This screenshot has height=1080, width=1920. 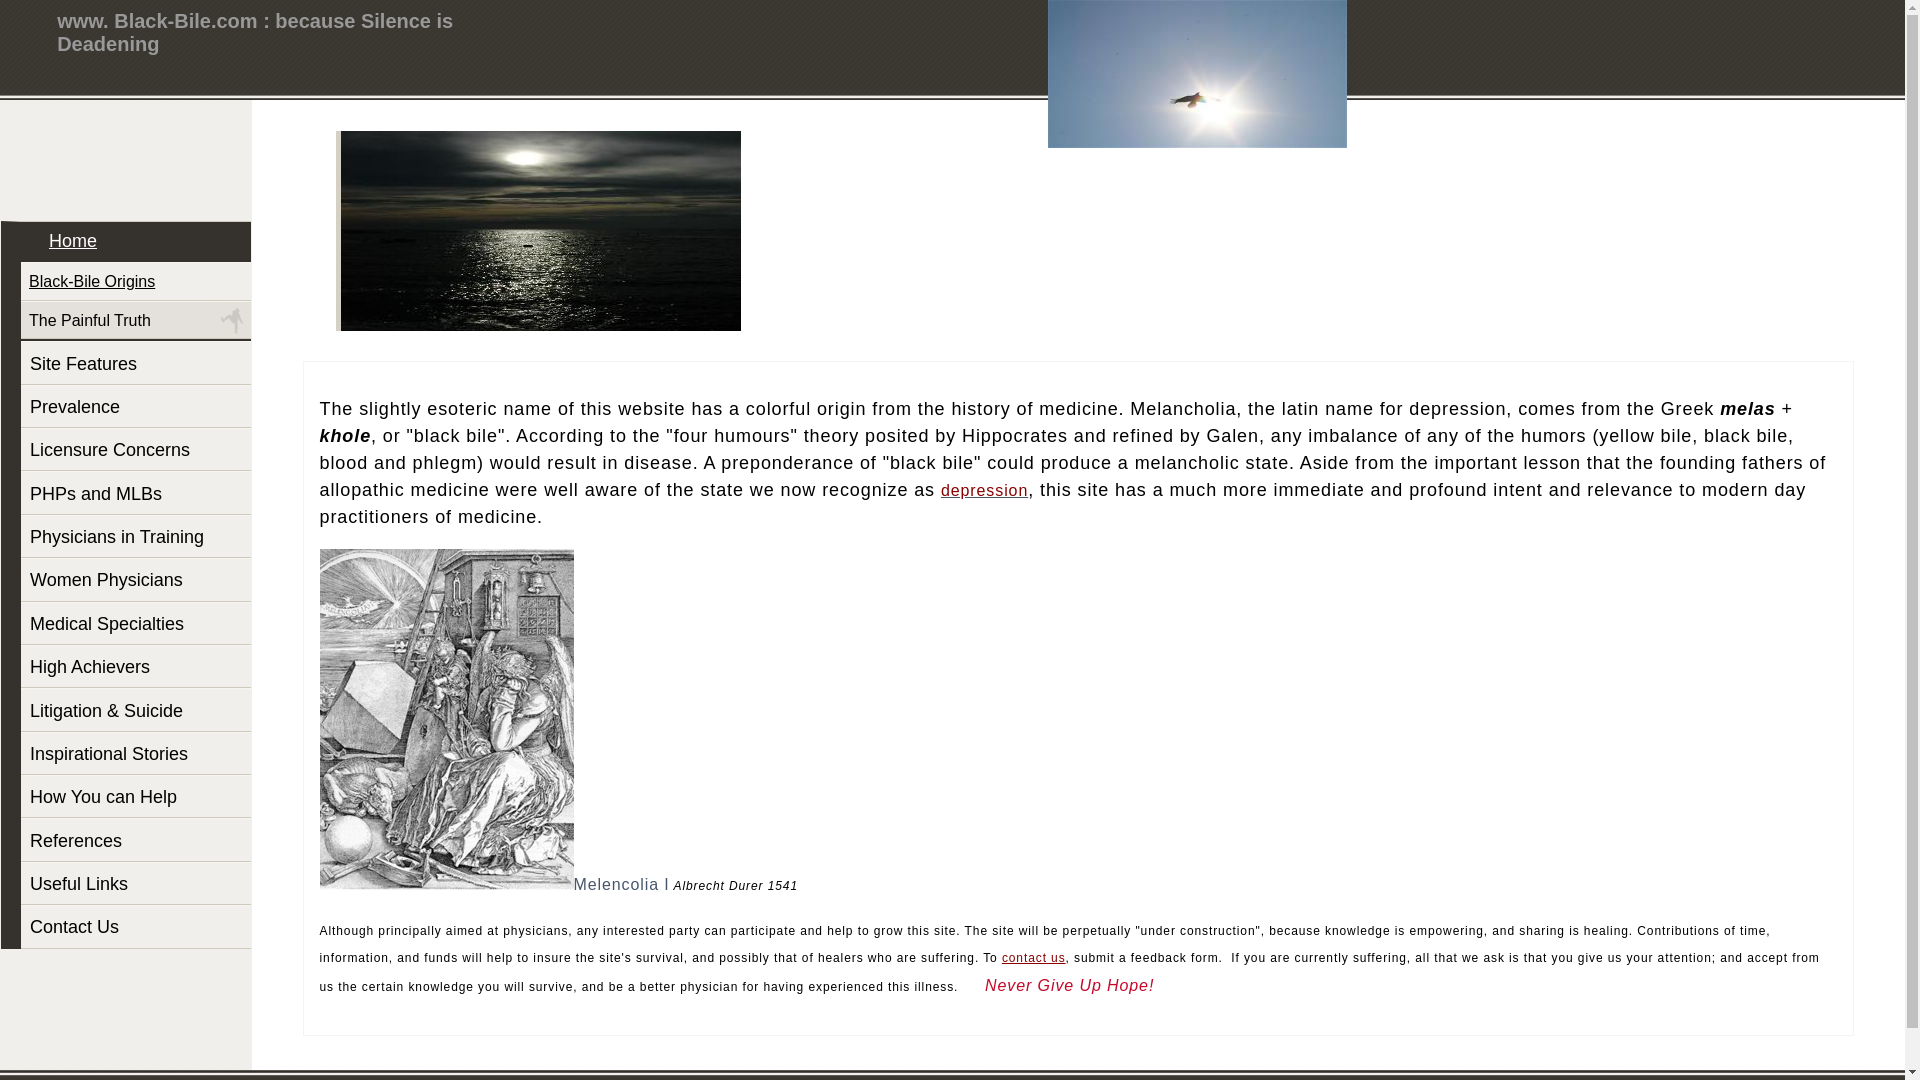 What do you see at coordinates (136, 282) in the screenshot?
I see `Black-Bile Origins` at bounding box center [136, 282].